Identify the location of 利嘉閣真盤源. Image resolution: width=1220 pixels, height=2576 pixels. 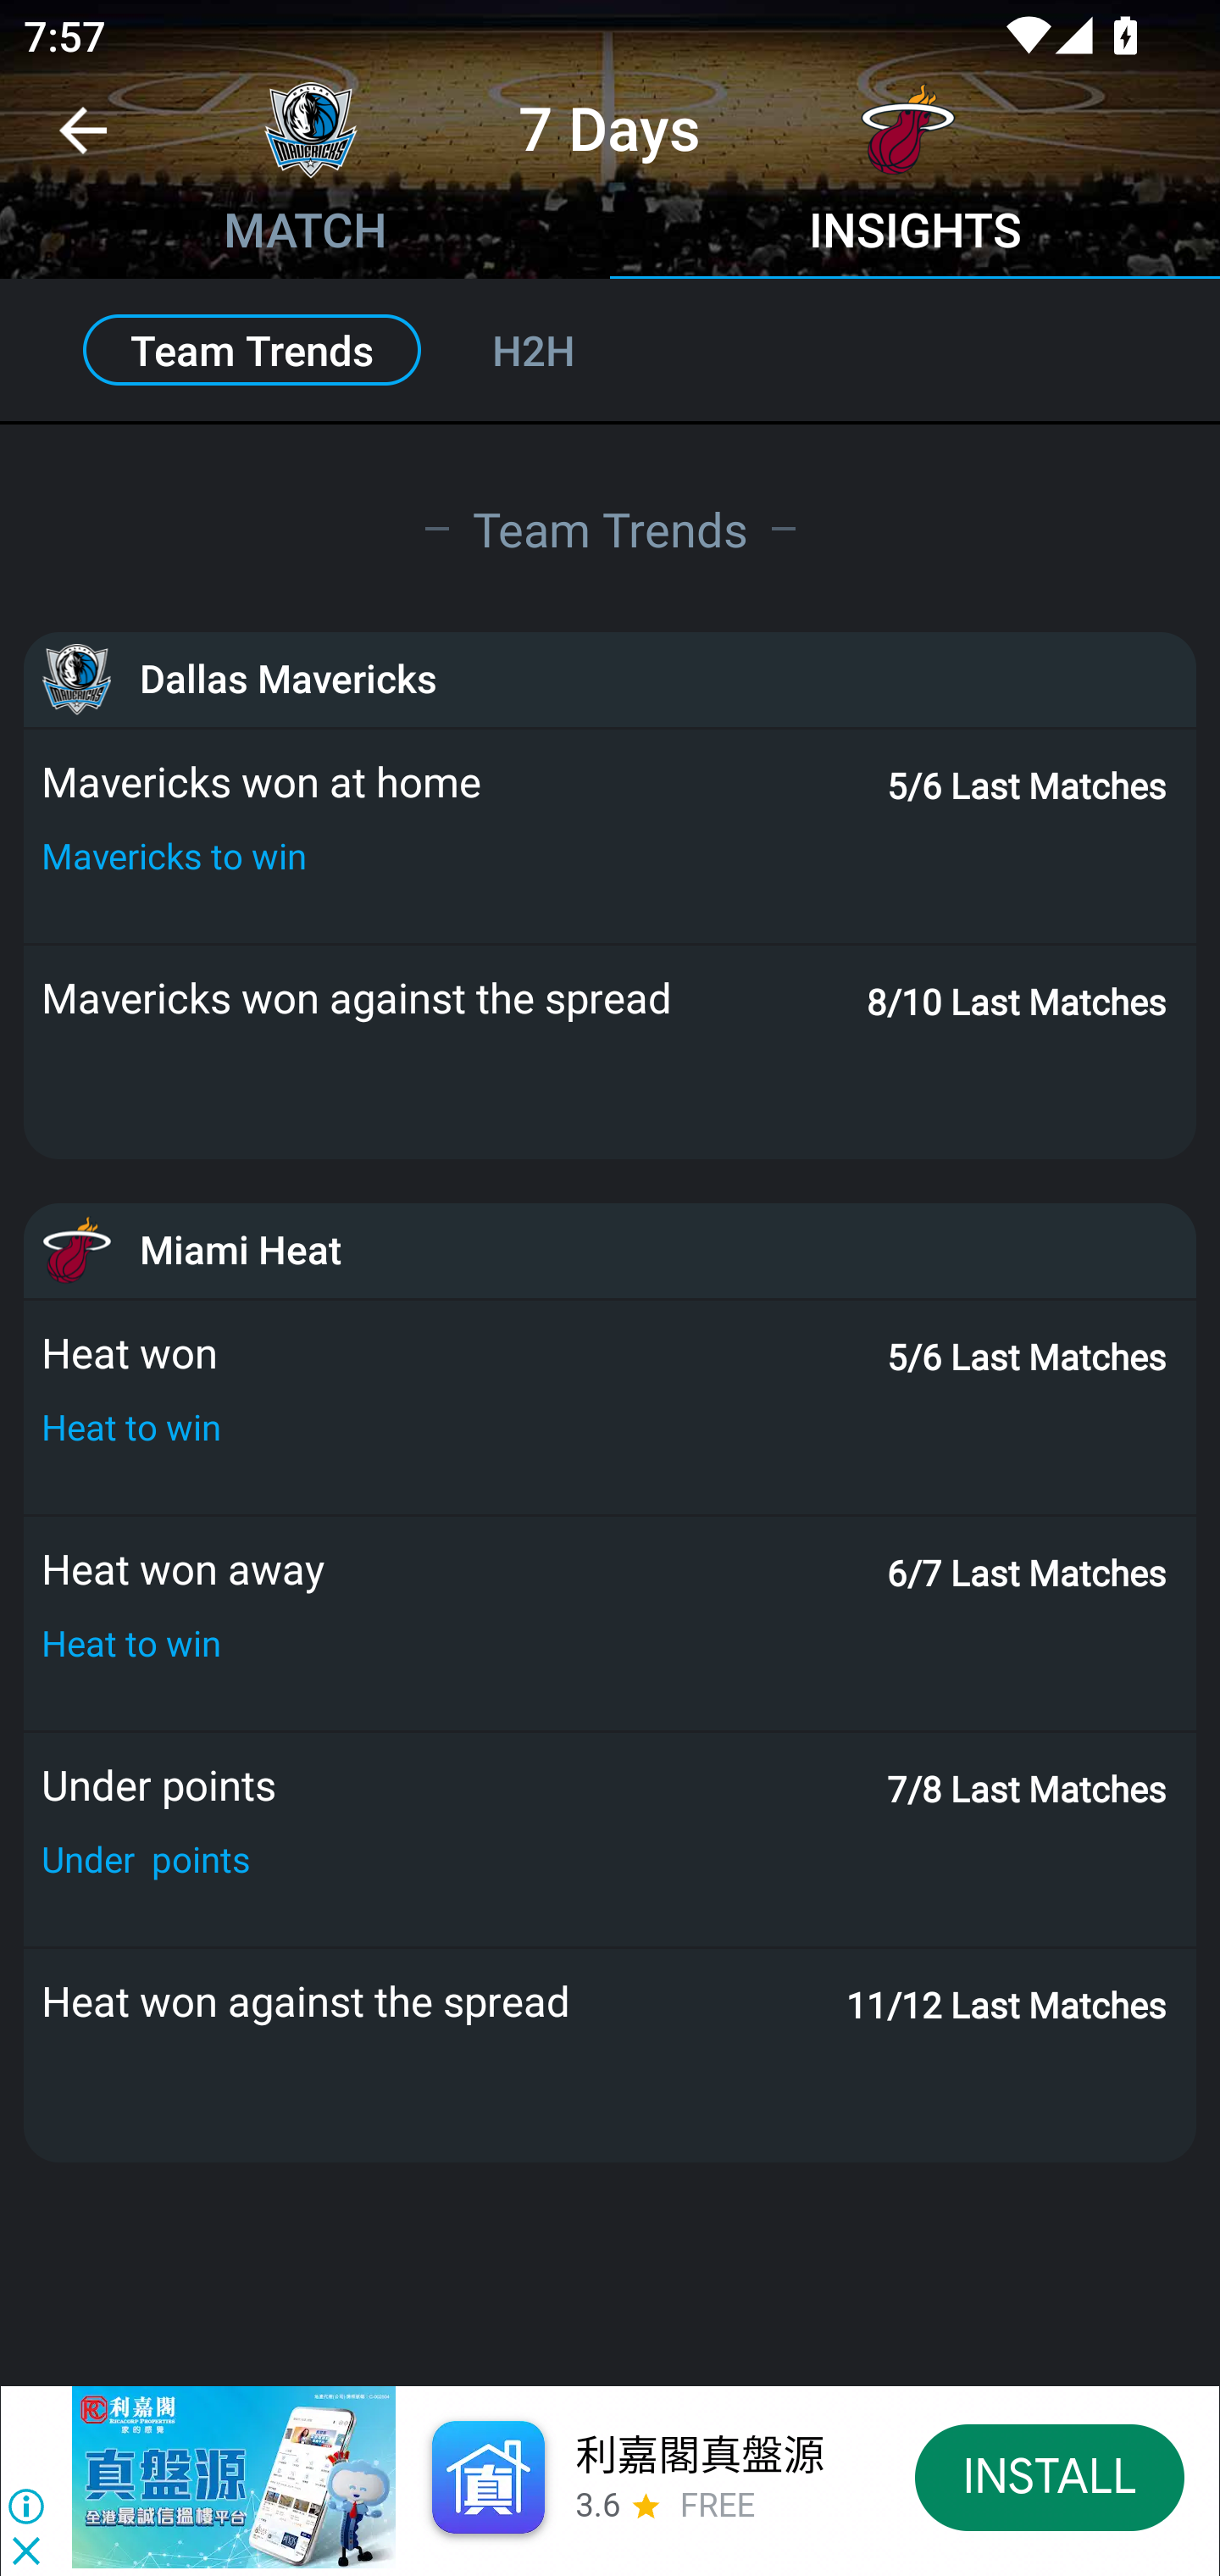
(698, 2456).